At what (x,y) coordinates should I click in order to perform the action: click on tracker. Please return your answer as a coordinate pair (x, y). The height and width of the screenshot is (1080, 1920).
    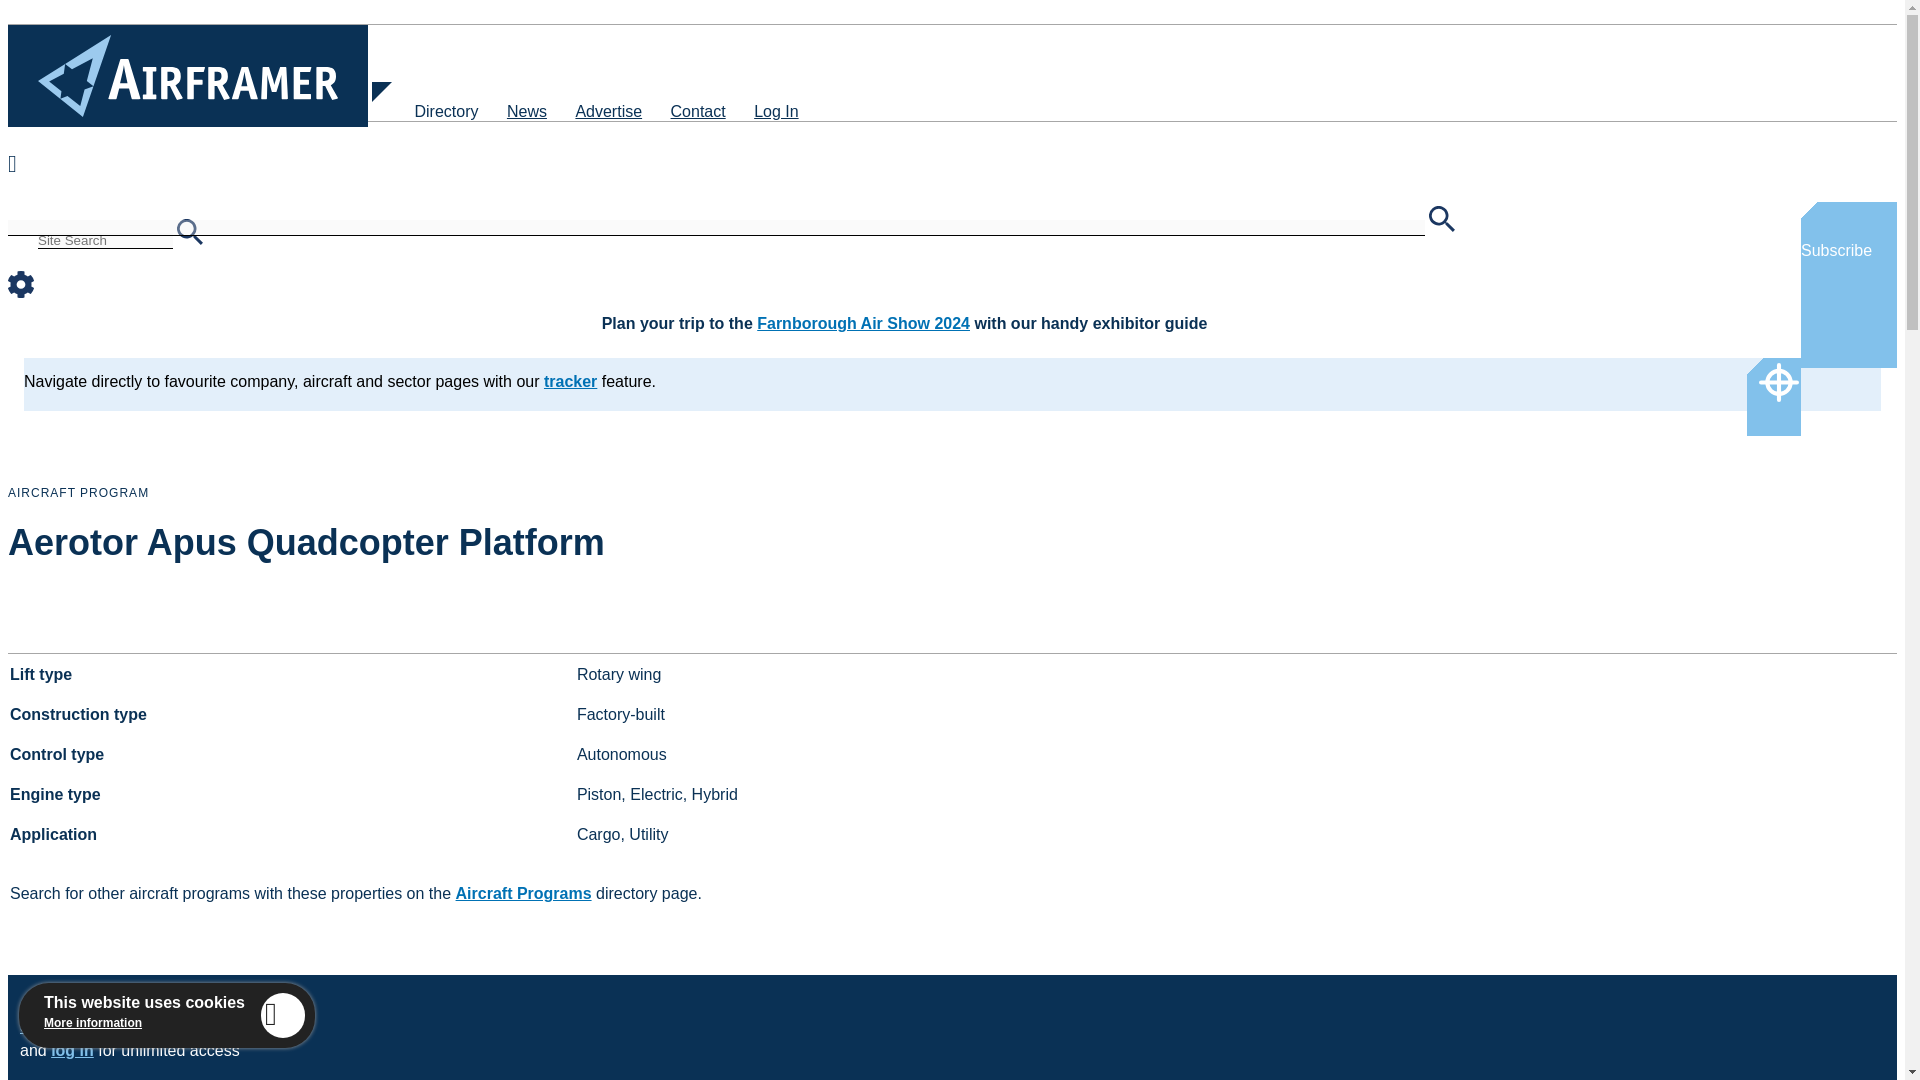
    Looking at the image, I should click on (570, 380).